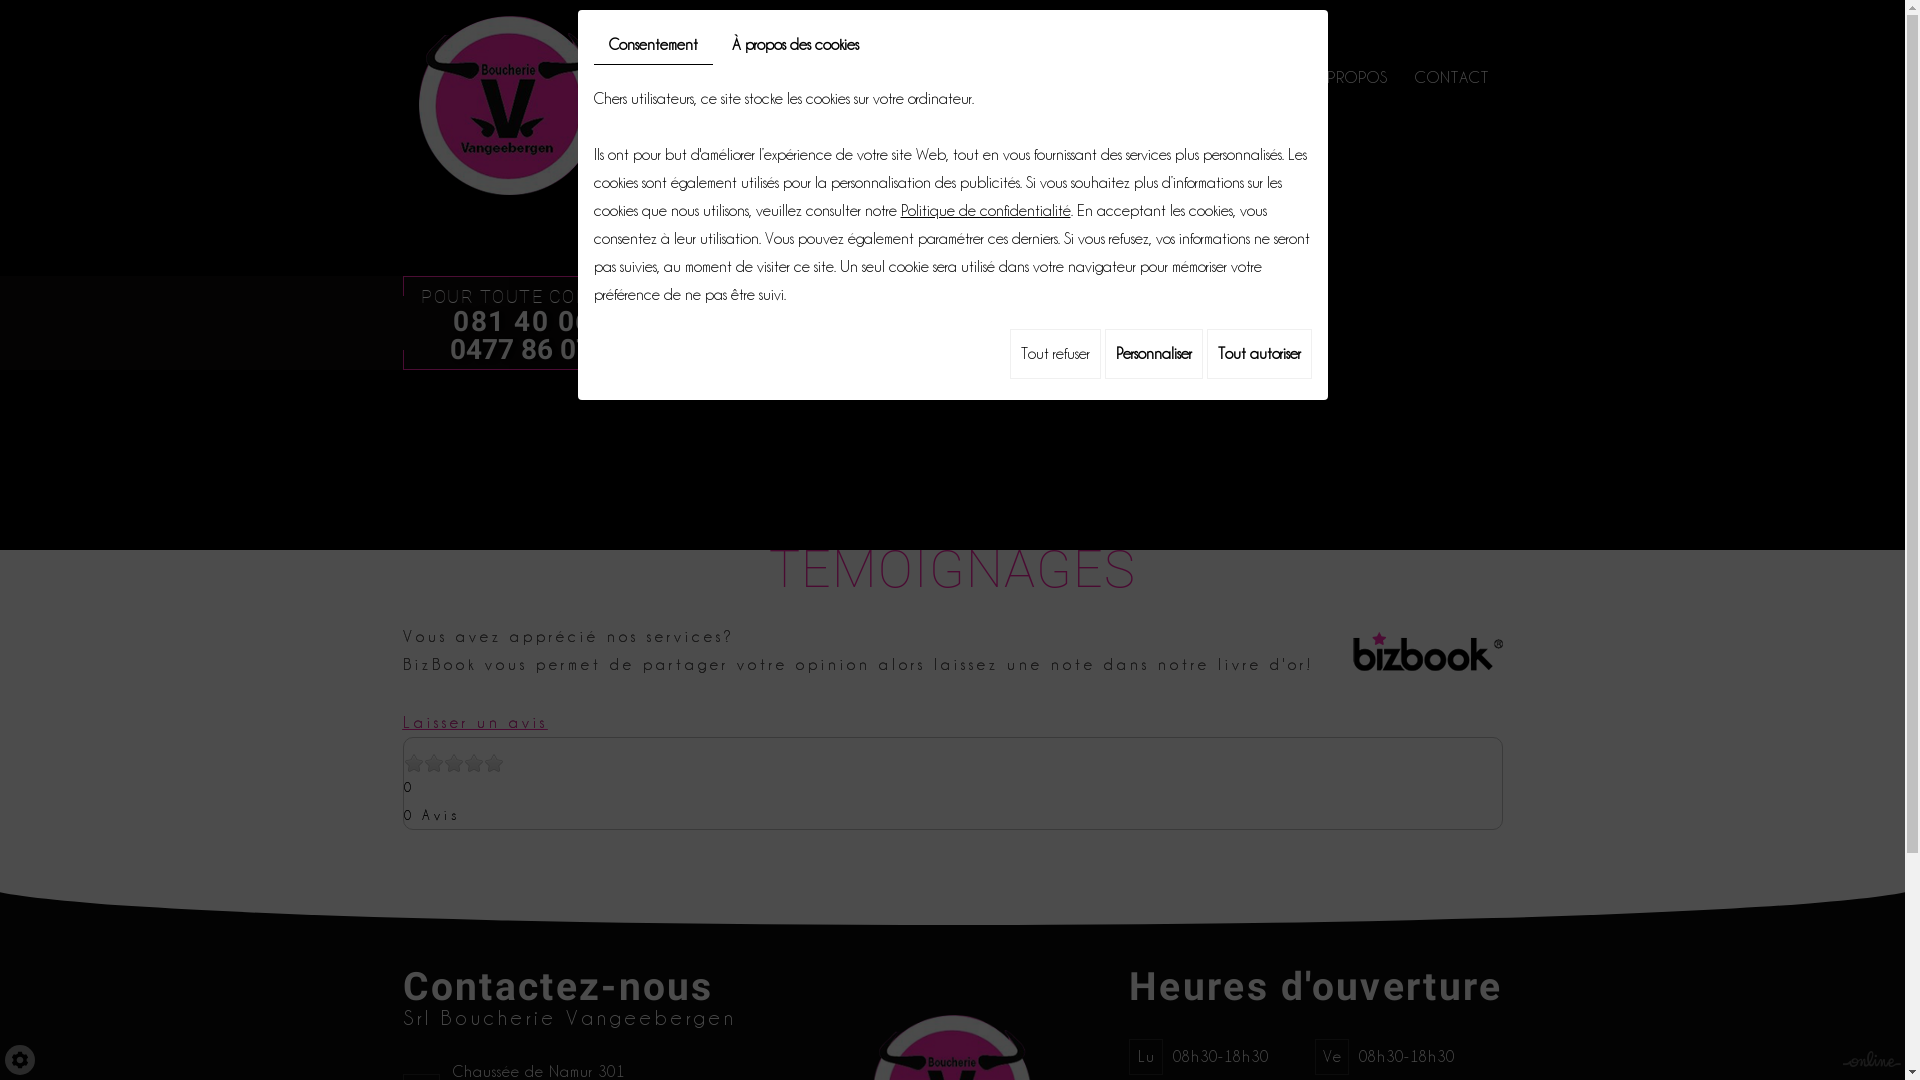 The height and width of the screenshot is (1080, 1920). What do you see at coordinates (540, 350) in the screenshot?
I see `0477 86 07 92` at bounding box center [540, 350].